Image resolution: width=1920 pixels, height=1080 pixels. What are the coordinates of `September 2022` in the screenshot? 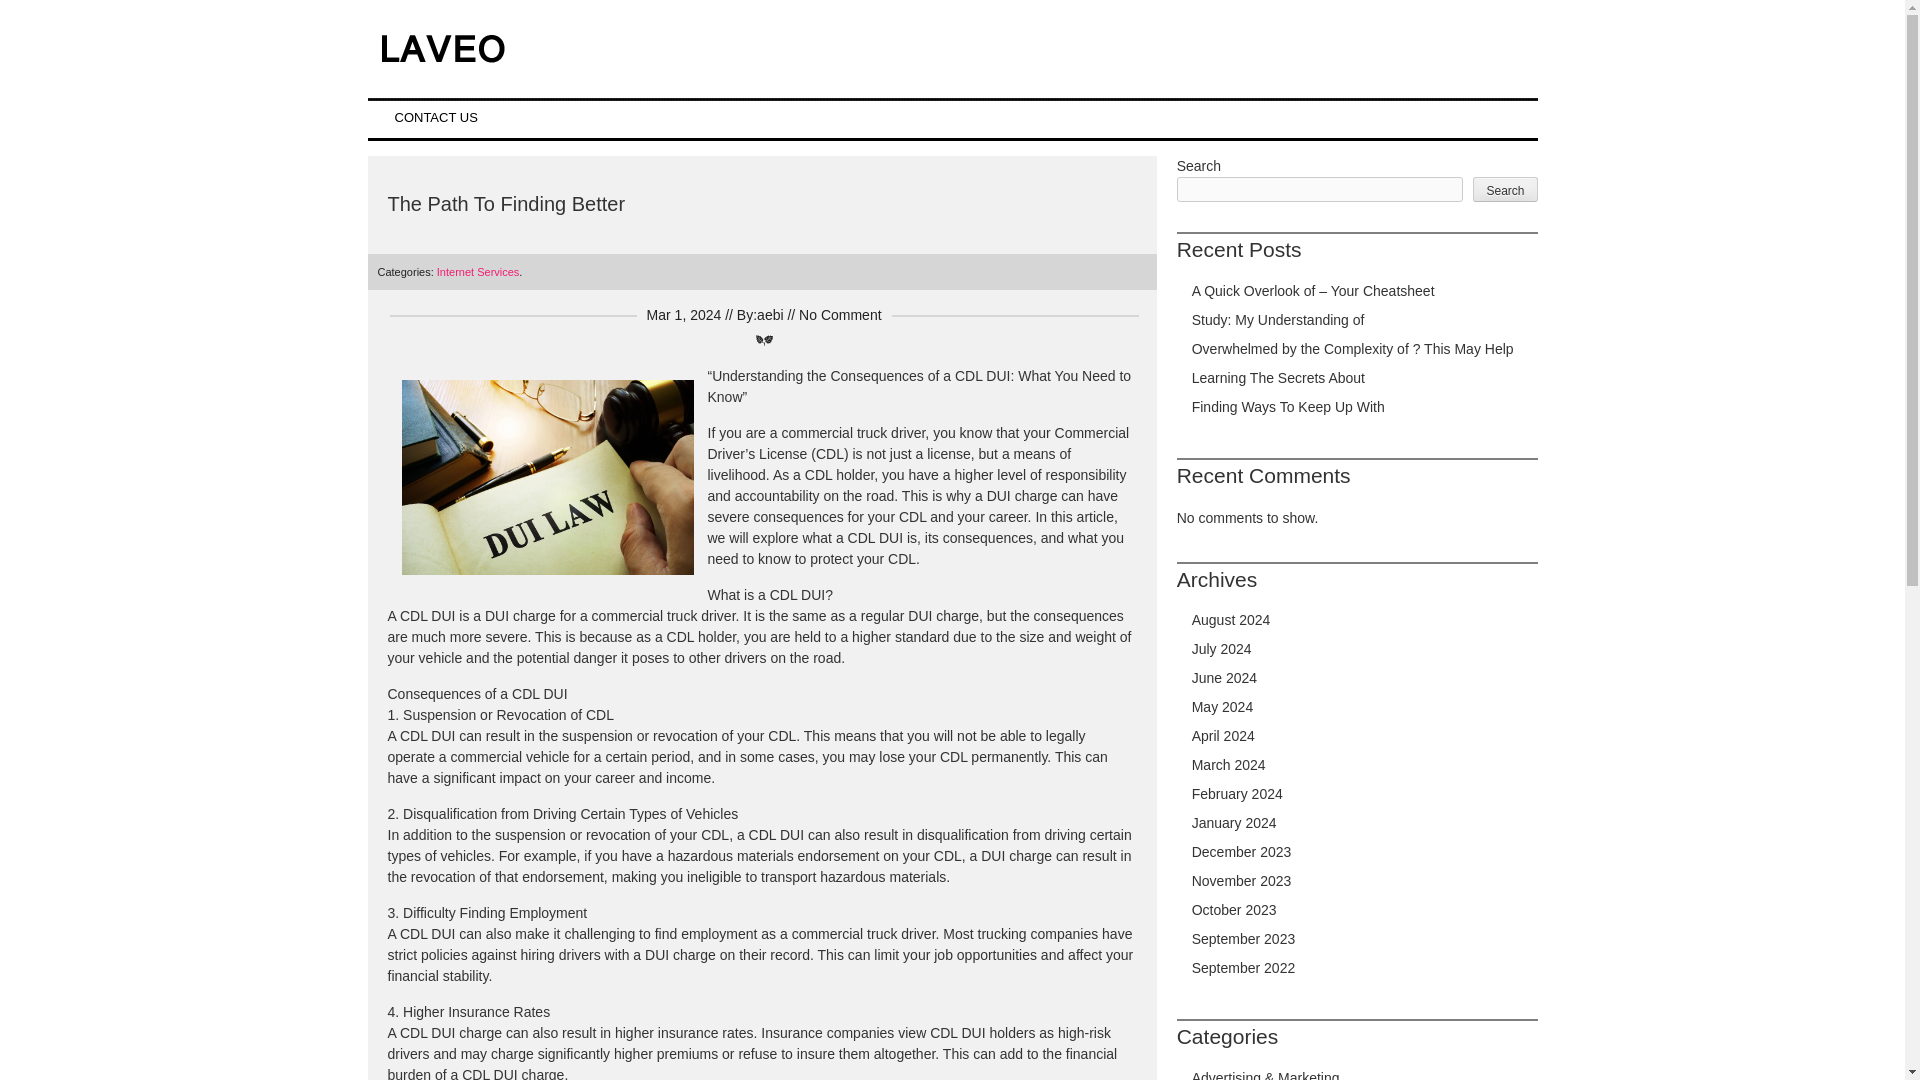 It's located at (1244, 968).